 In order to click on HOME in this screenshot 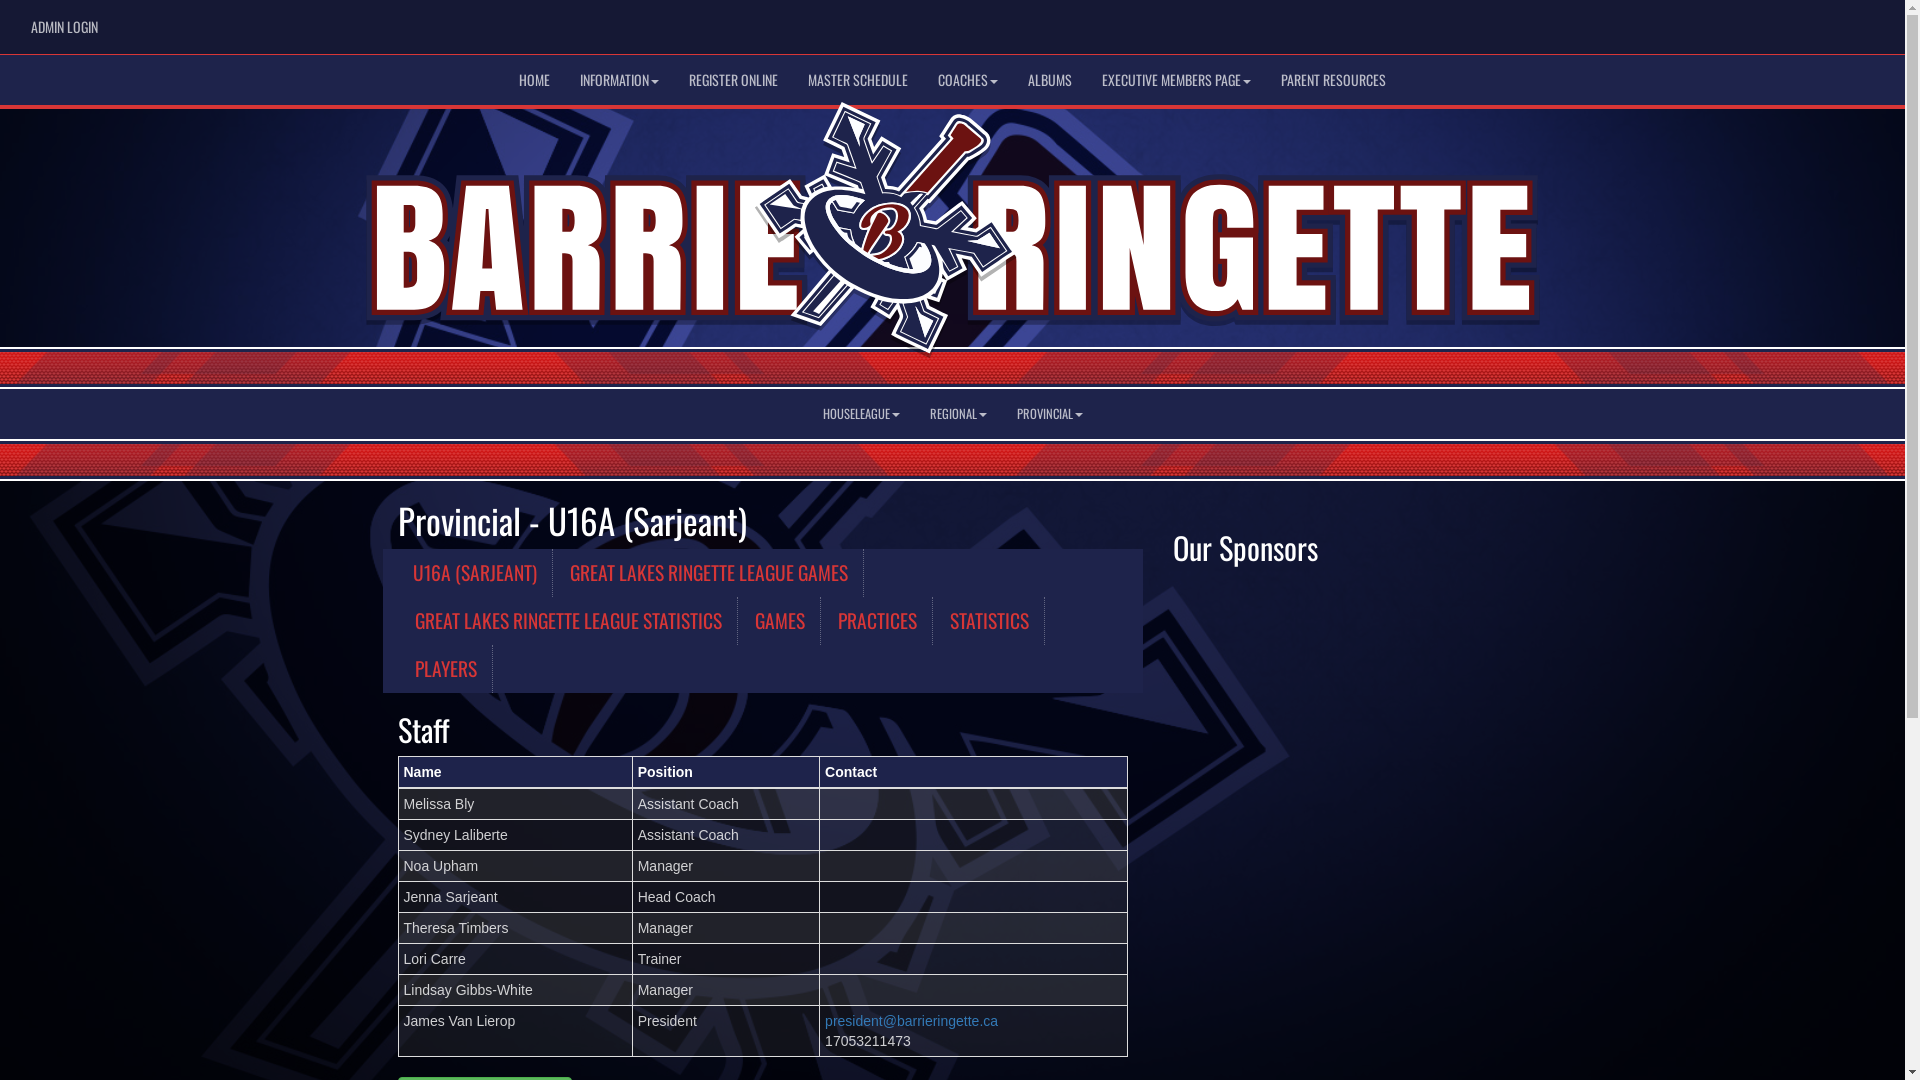, I will do `click(534, 80)`.